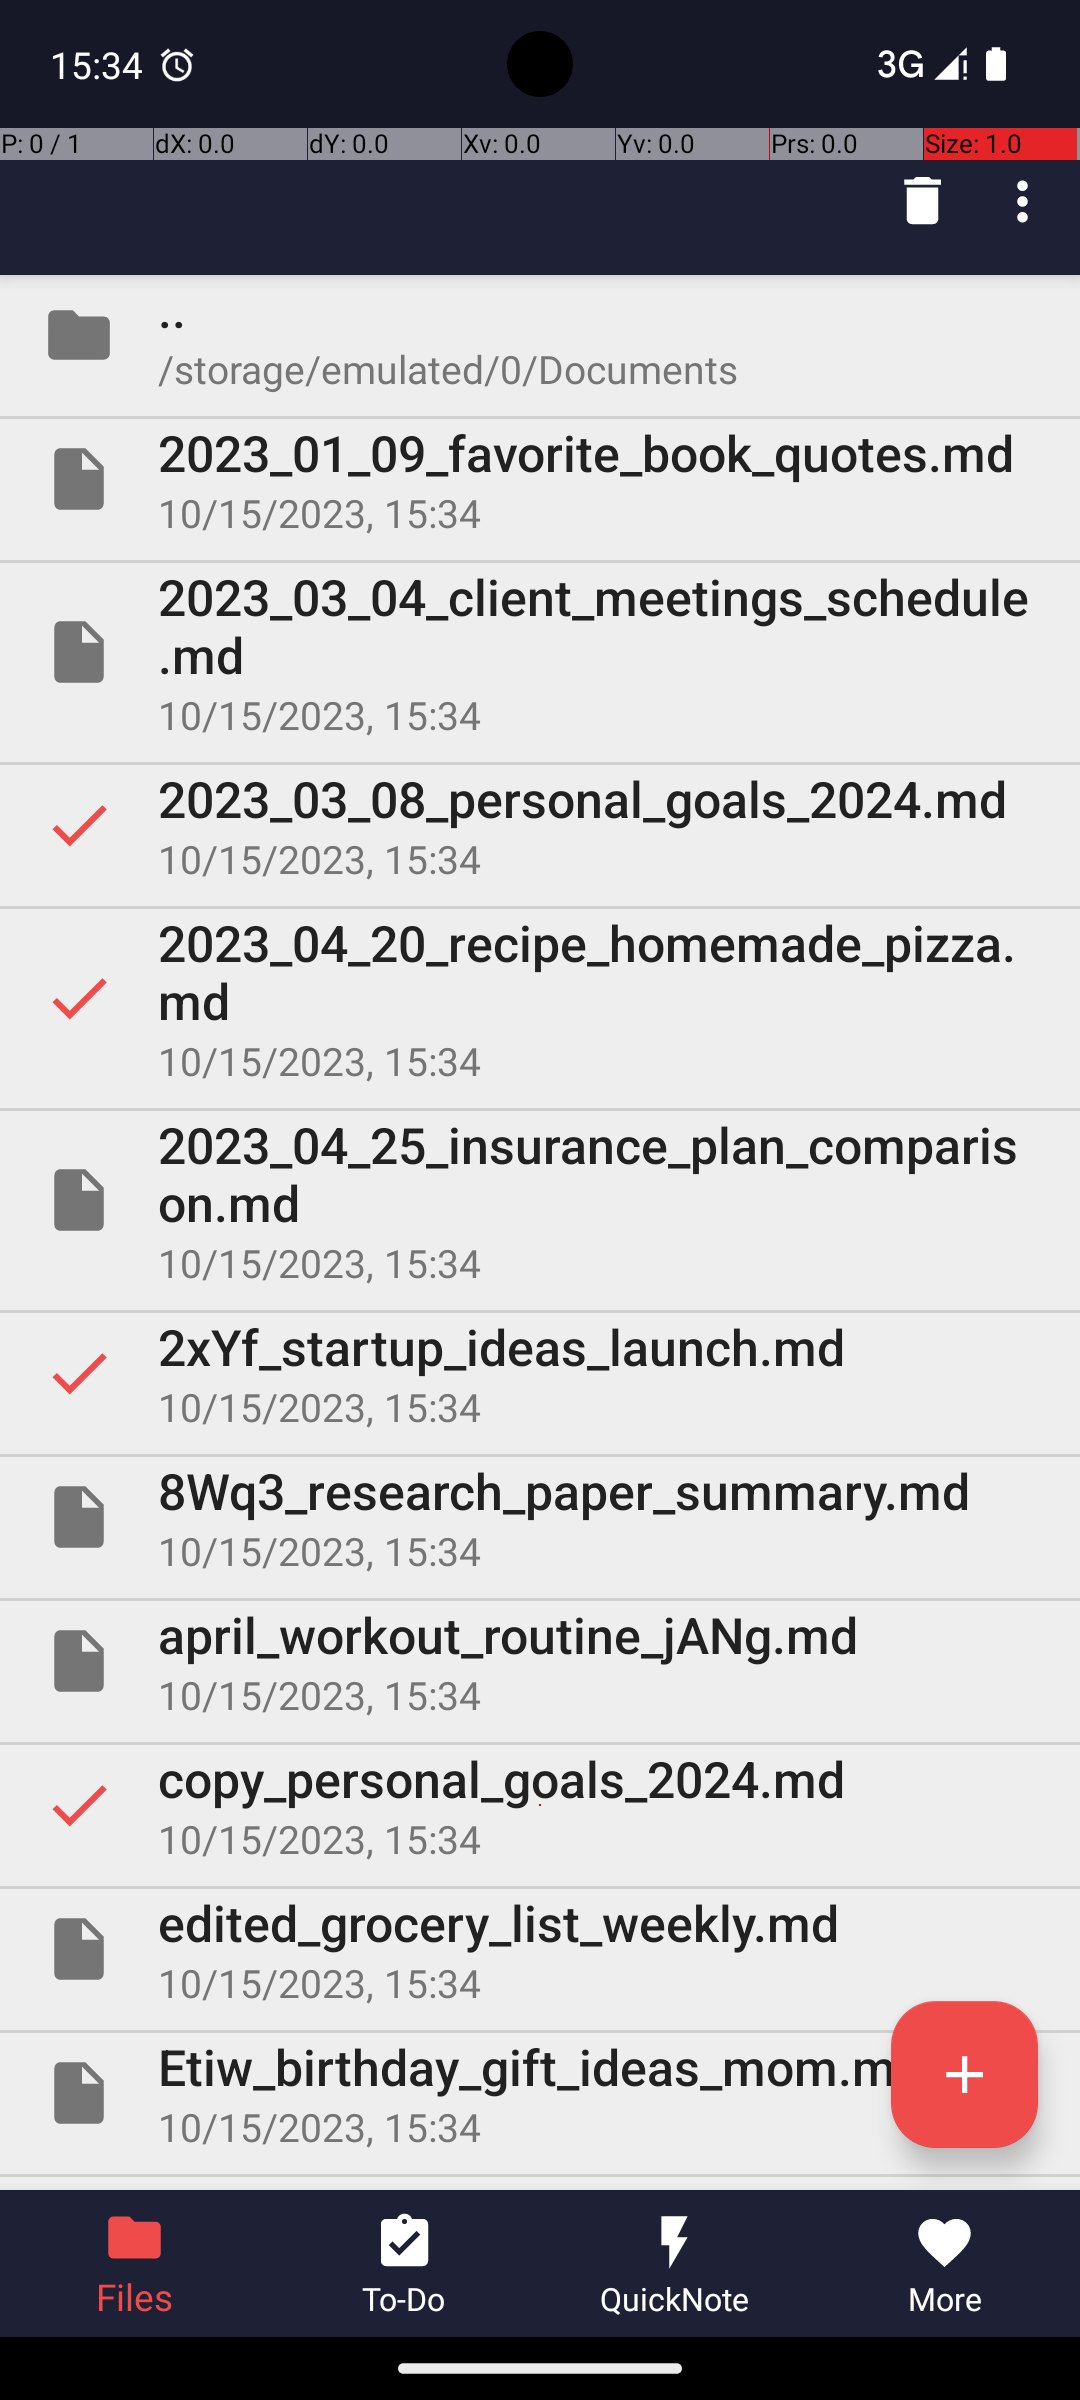 The height and width of the screenshot is (2400, 1080). Describe the element at coordinates (540, 825) in the screenshot. I see `Selected 2023_03_08_personal_goals_2024.md ` at that location.